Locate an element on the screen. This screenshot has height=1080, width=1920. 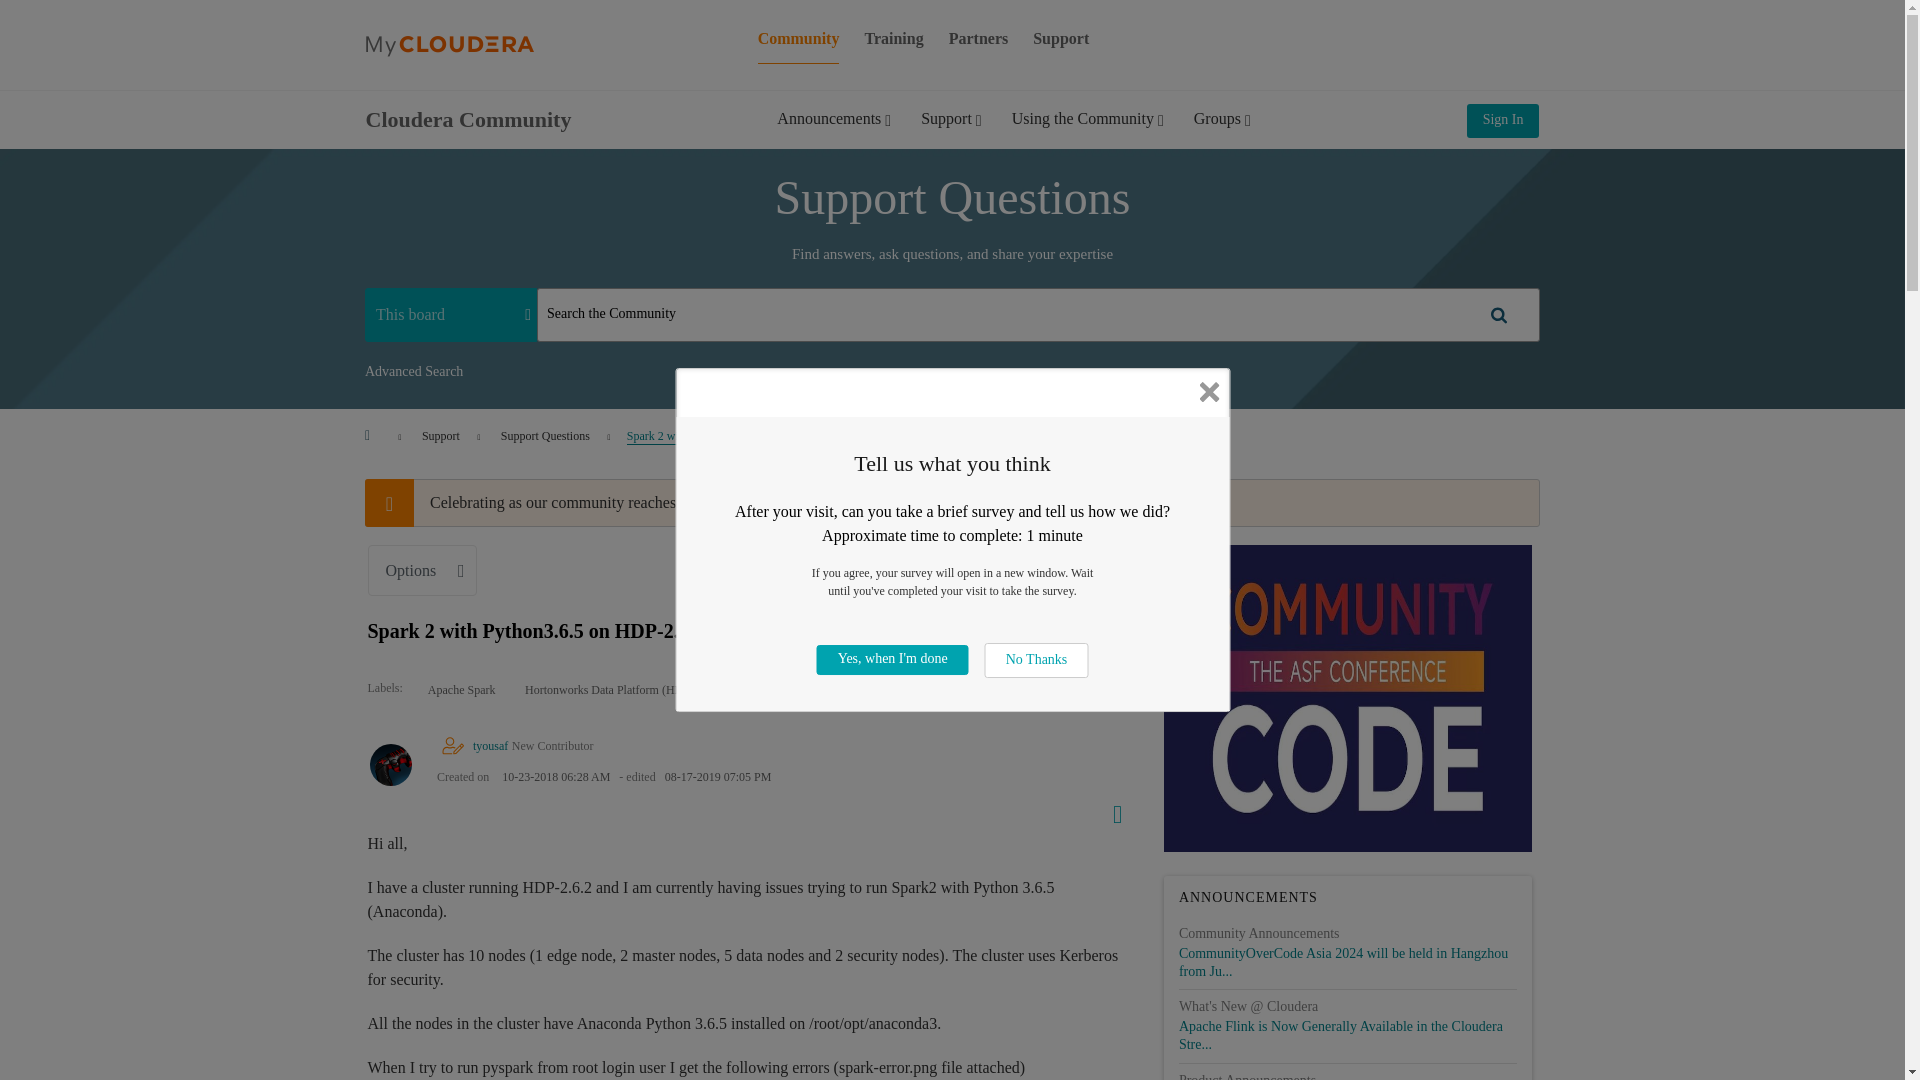
Support is located at coordinates (951, 133).